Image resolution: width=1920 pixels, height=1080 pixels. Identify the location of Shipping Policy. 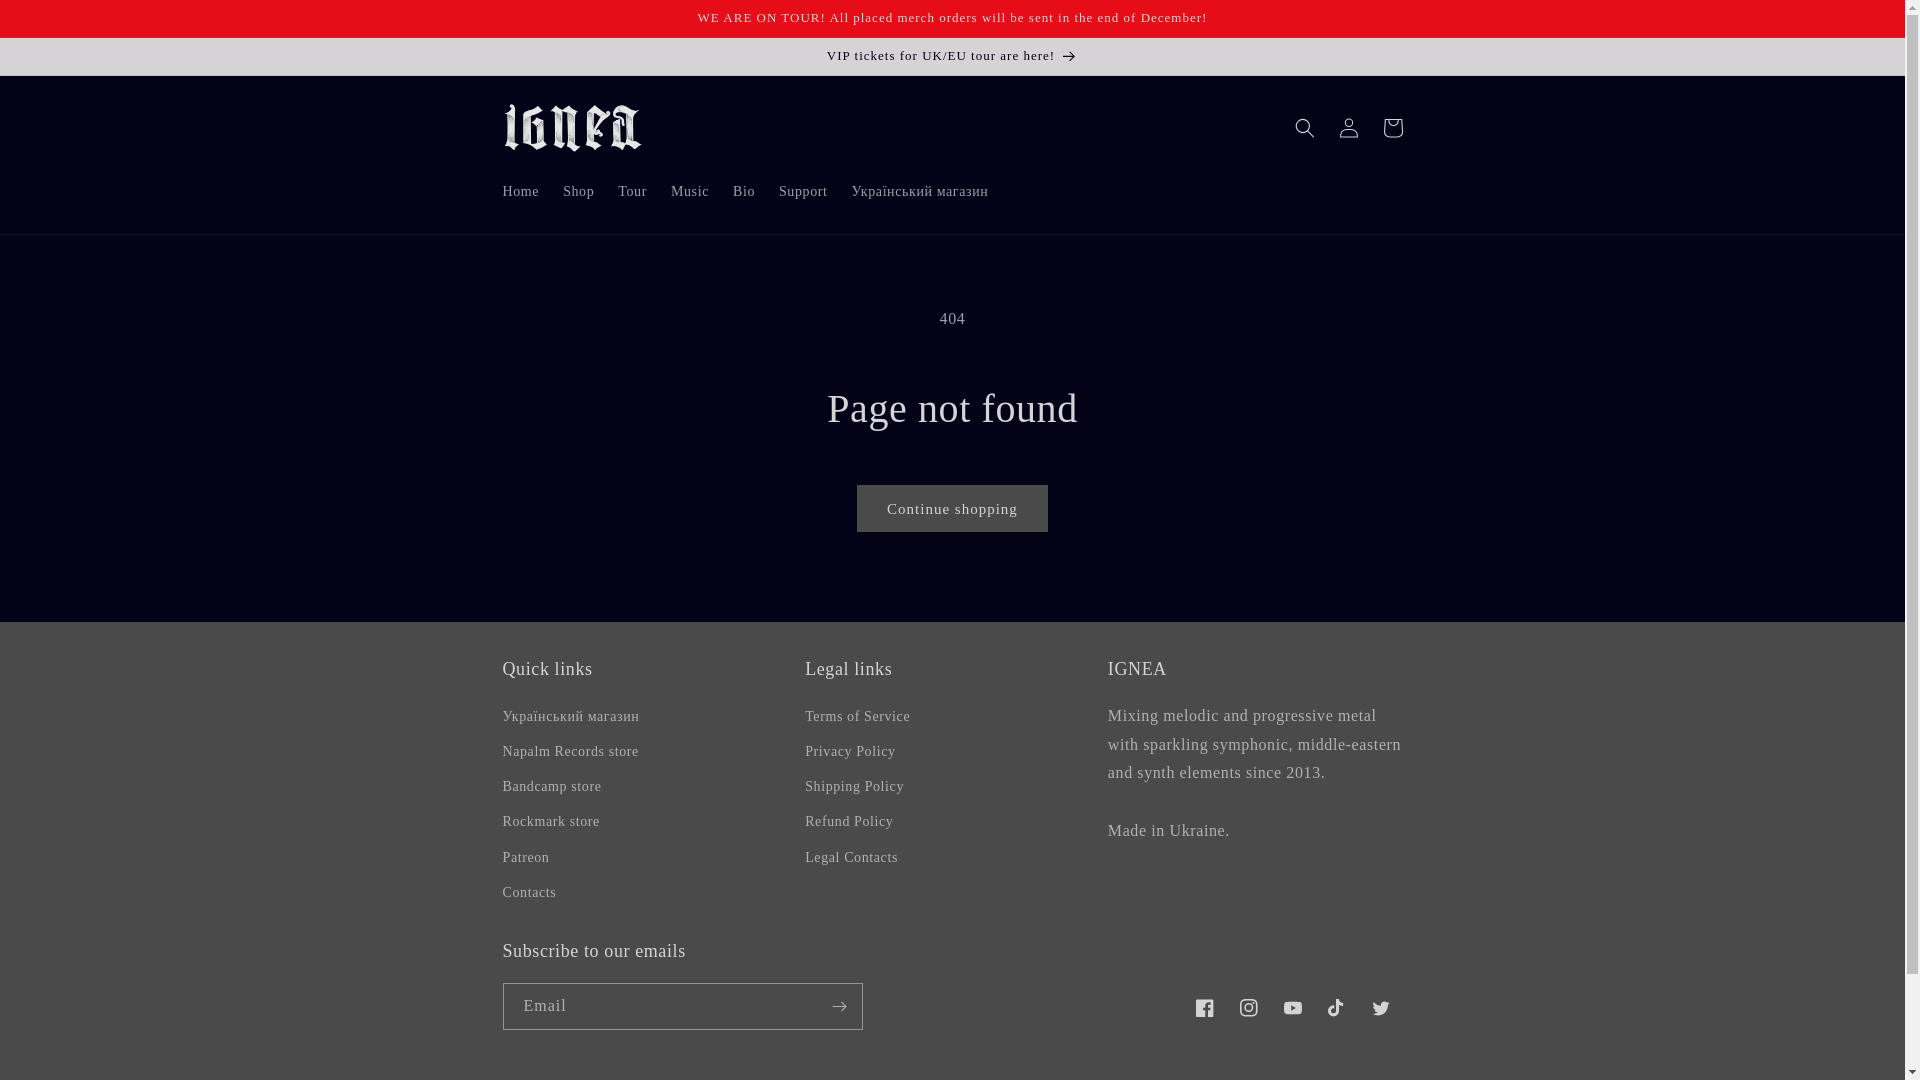
(854, 786).